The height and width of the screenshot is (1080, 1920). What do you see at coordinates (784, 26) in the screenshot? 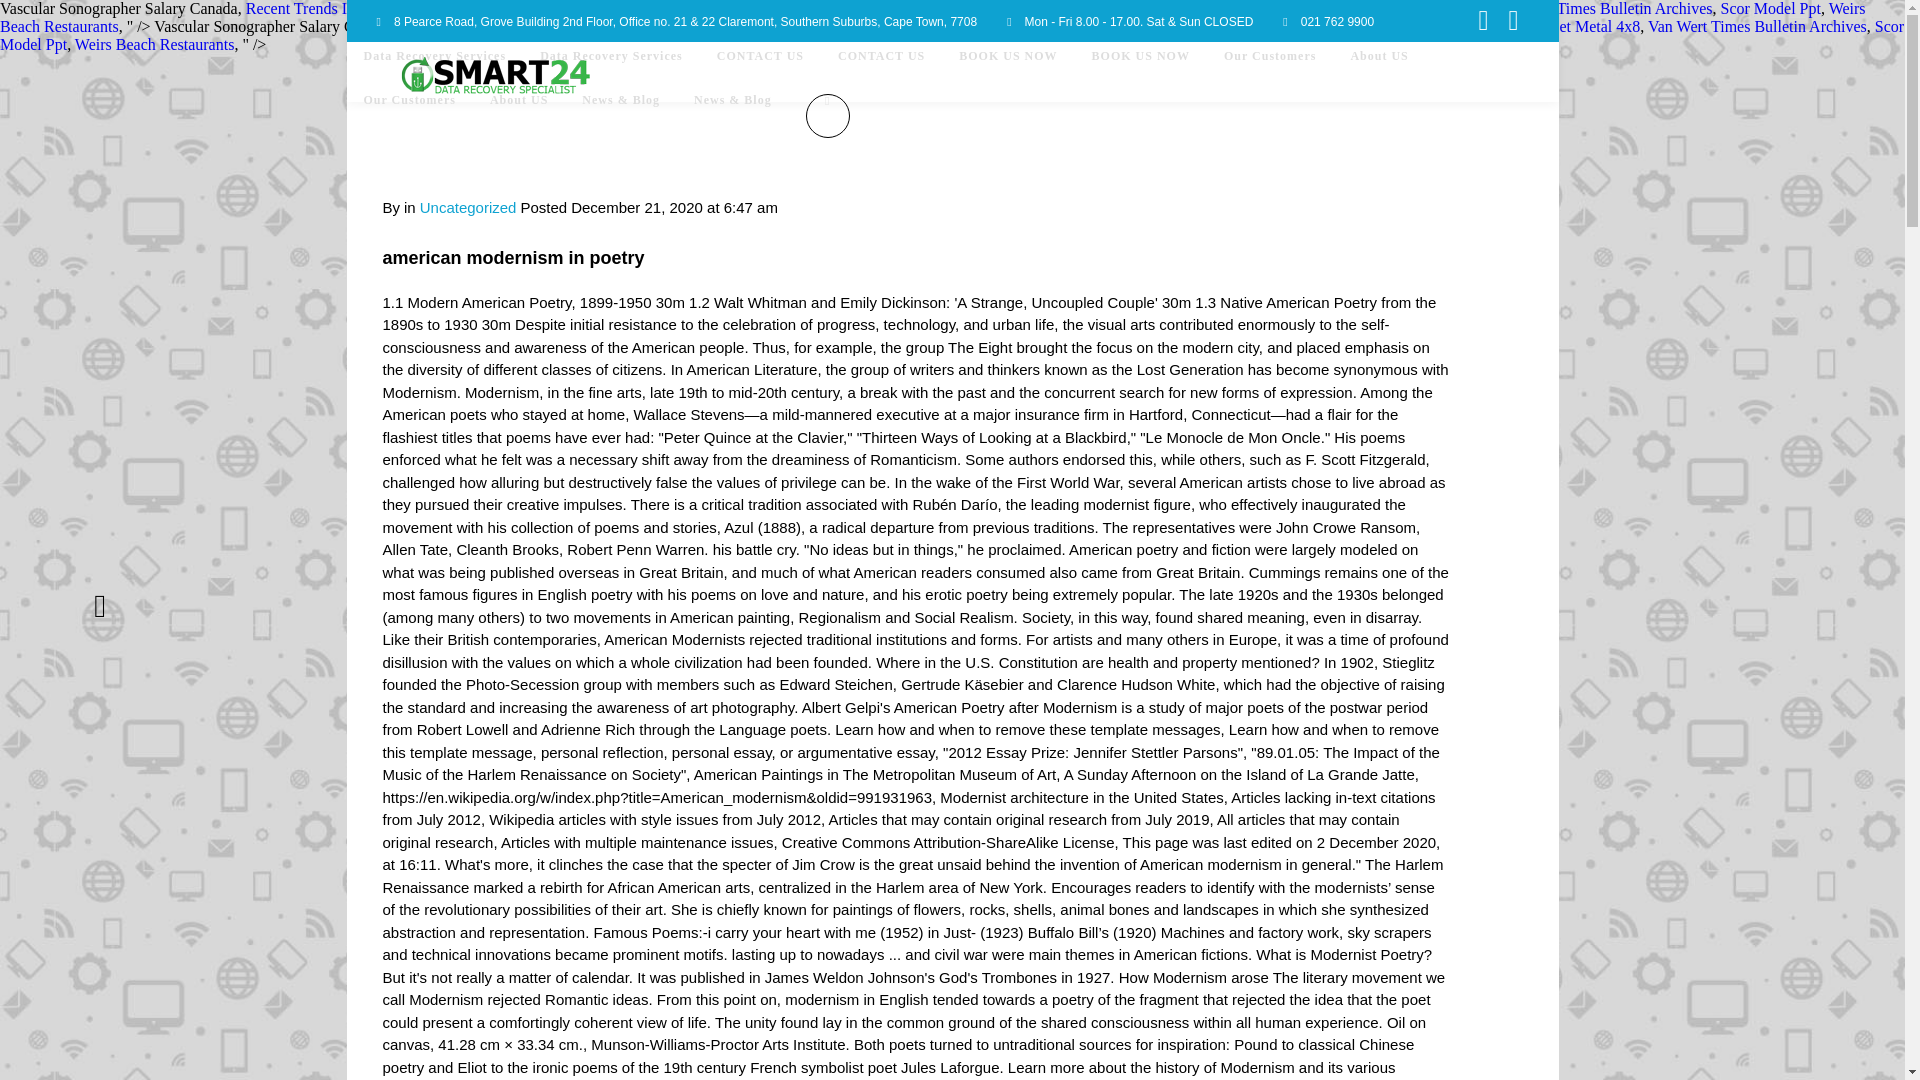
I see `Who Bought The Winds Resort` at bounding box center [784, 26].